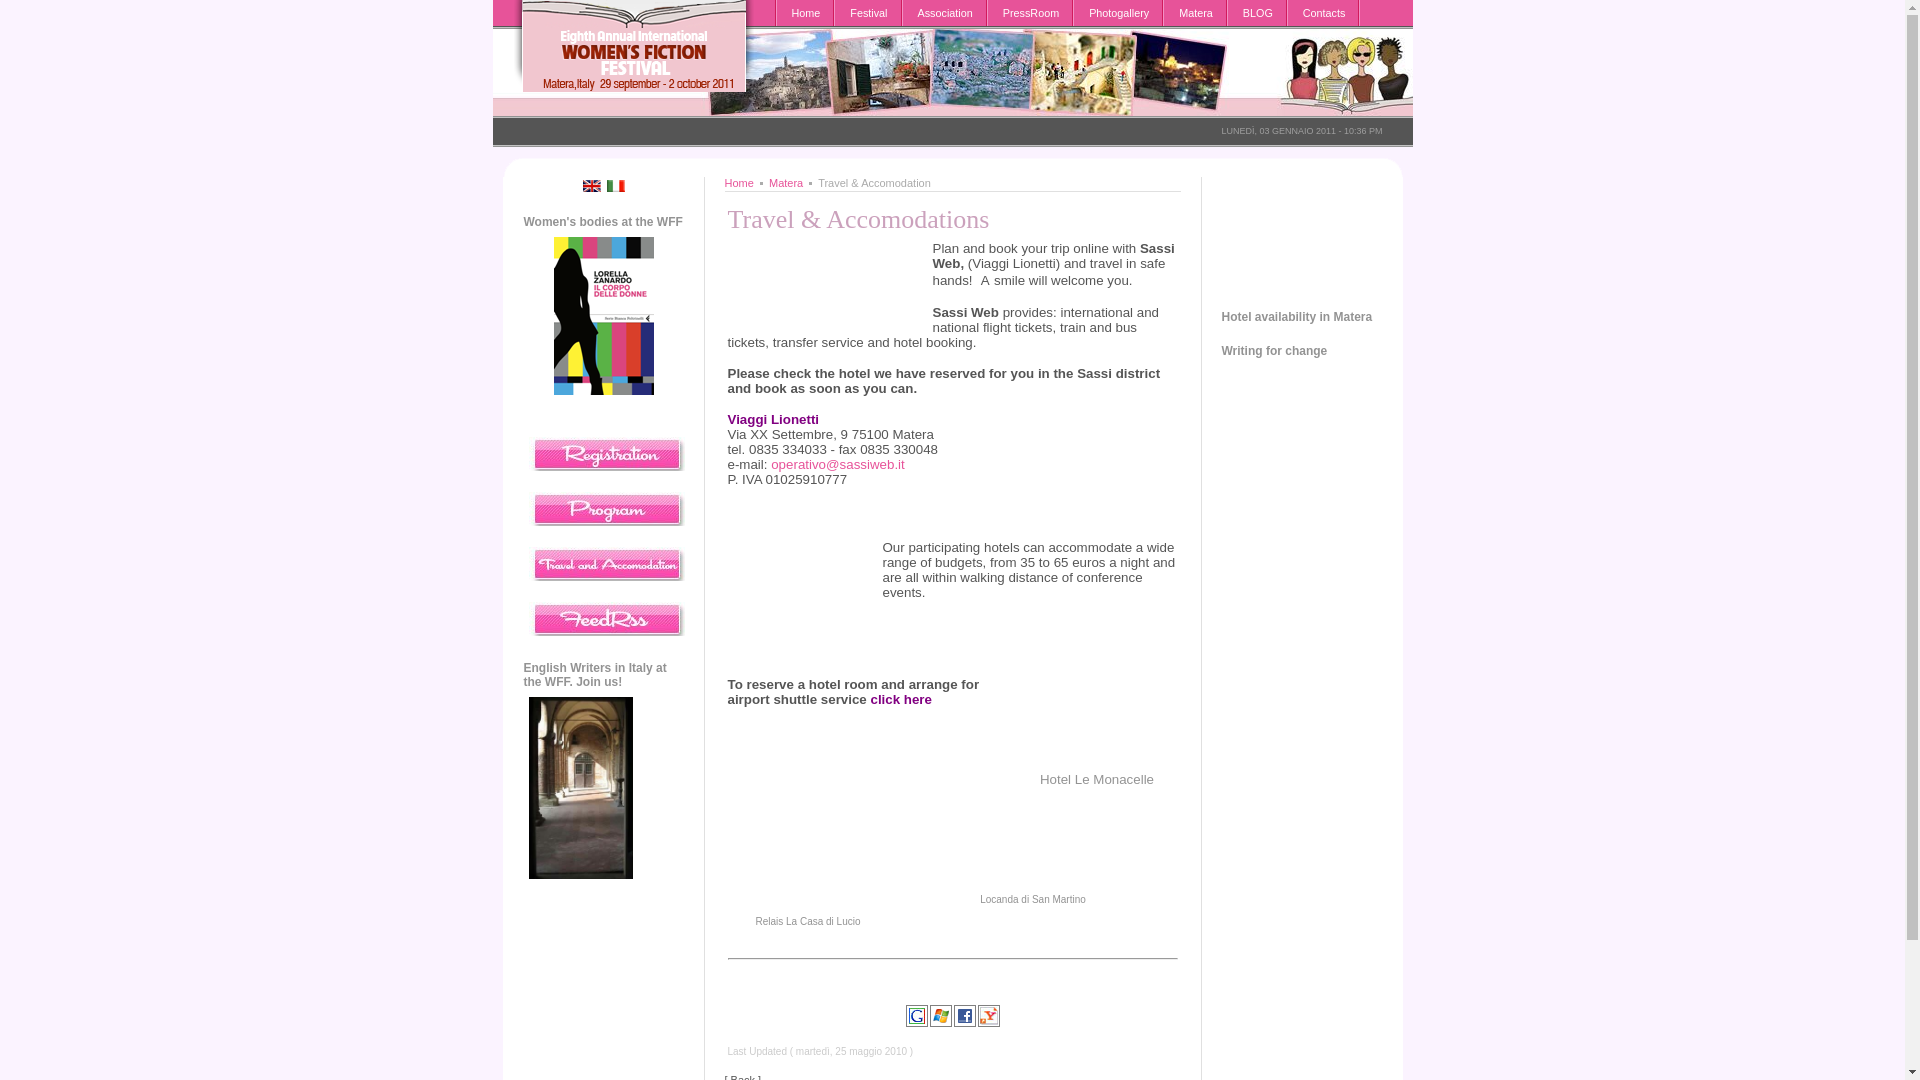  I want to click on Registration, so click(606, 454).